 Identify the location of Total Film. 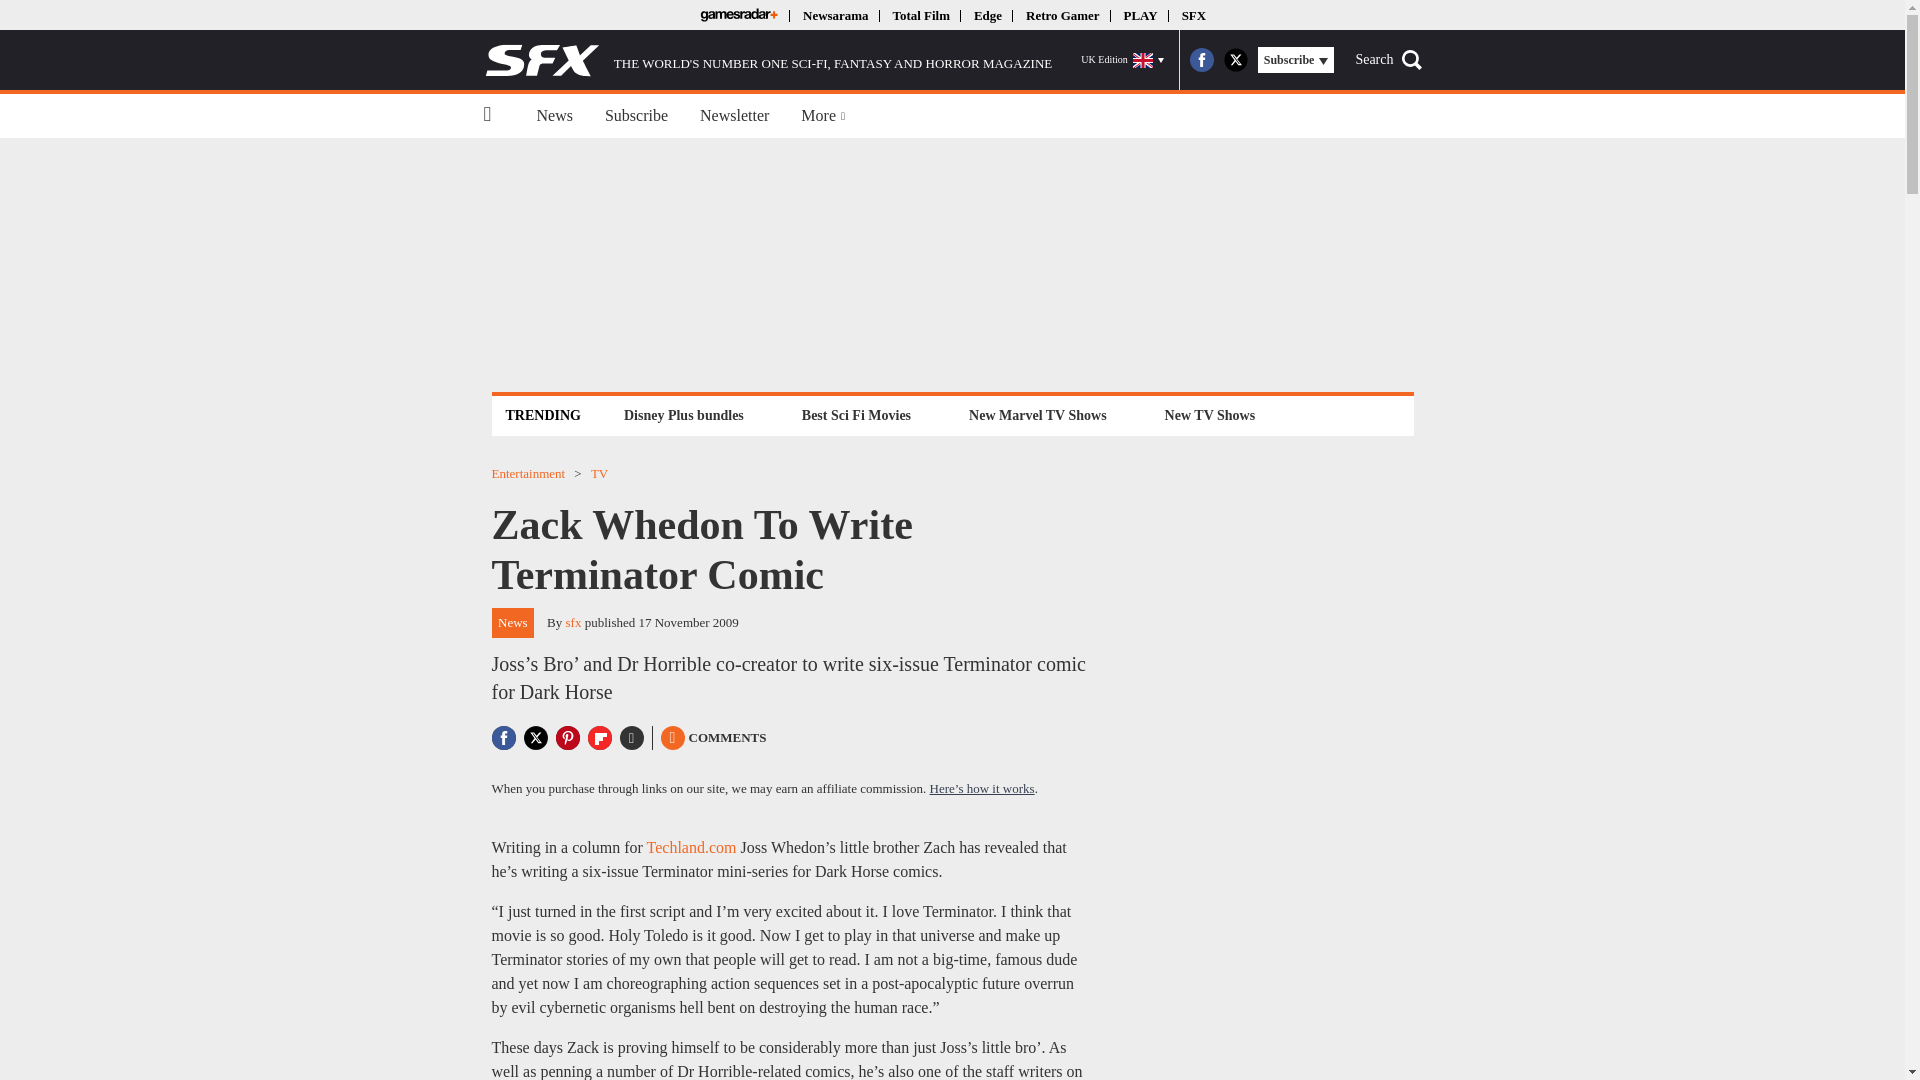
(920, 14).